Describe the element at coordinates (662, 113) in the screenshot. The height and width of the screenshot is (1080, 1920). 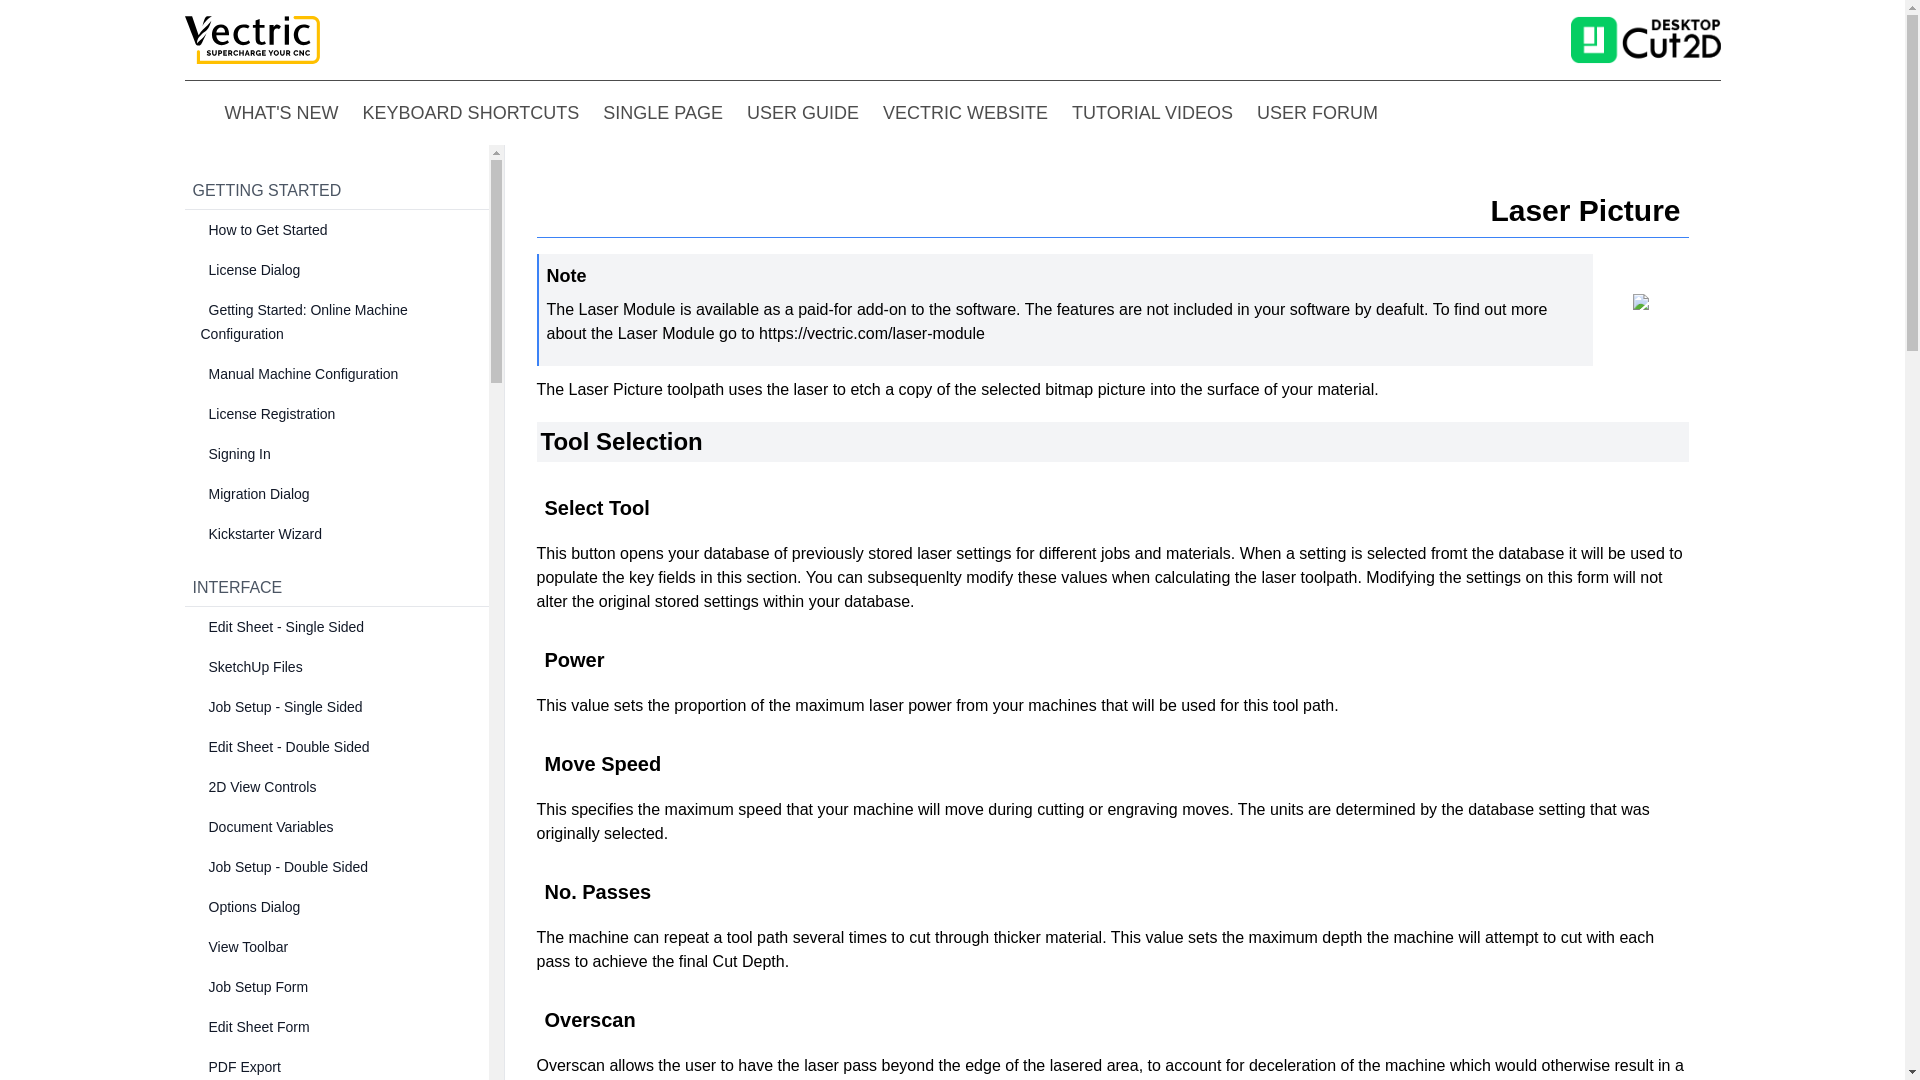
I see `SINGLE PAGE` at that location.